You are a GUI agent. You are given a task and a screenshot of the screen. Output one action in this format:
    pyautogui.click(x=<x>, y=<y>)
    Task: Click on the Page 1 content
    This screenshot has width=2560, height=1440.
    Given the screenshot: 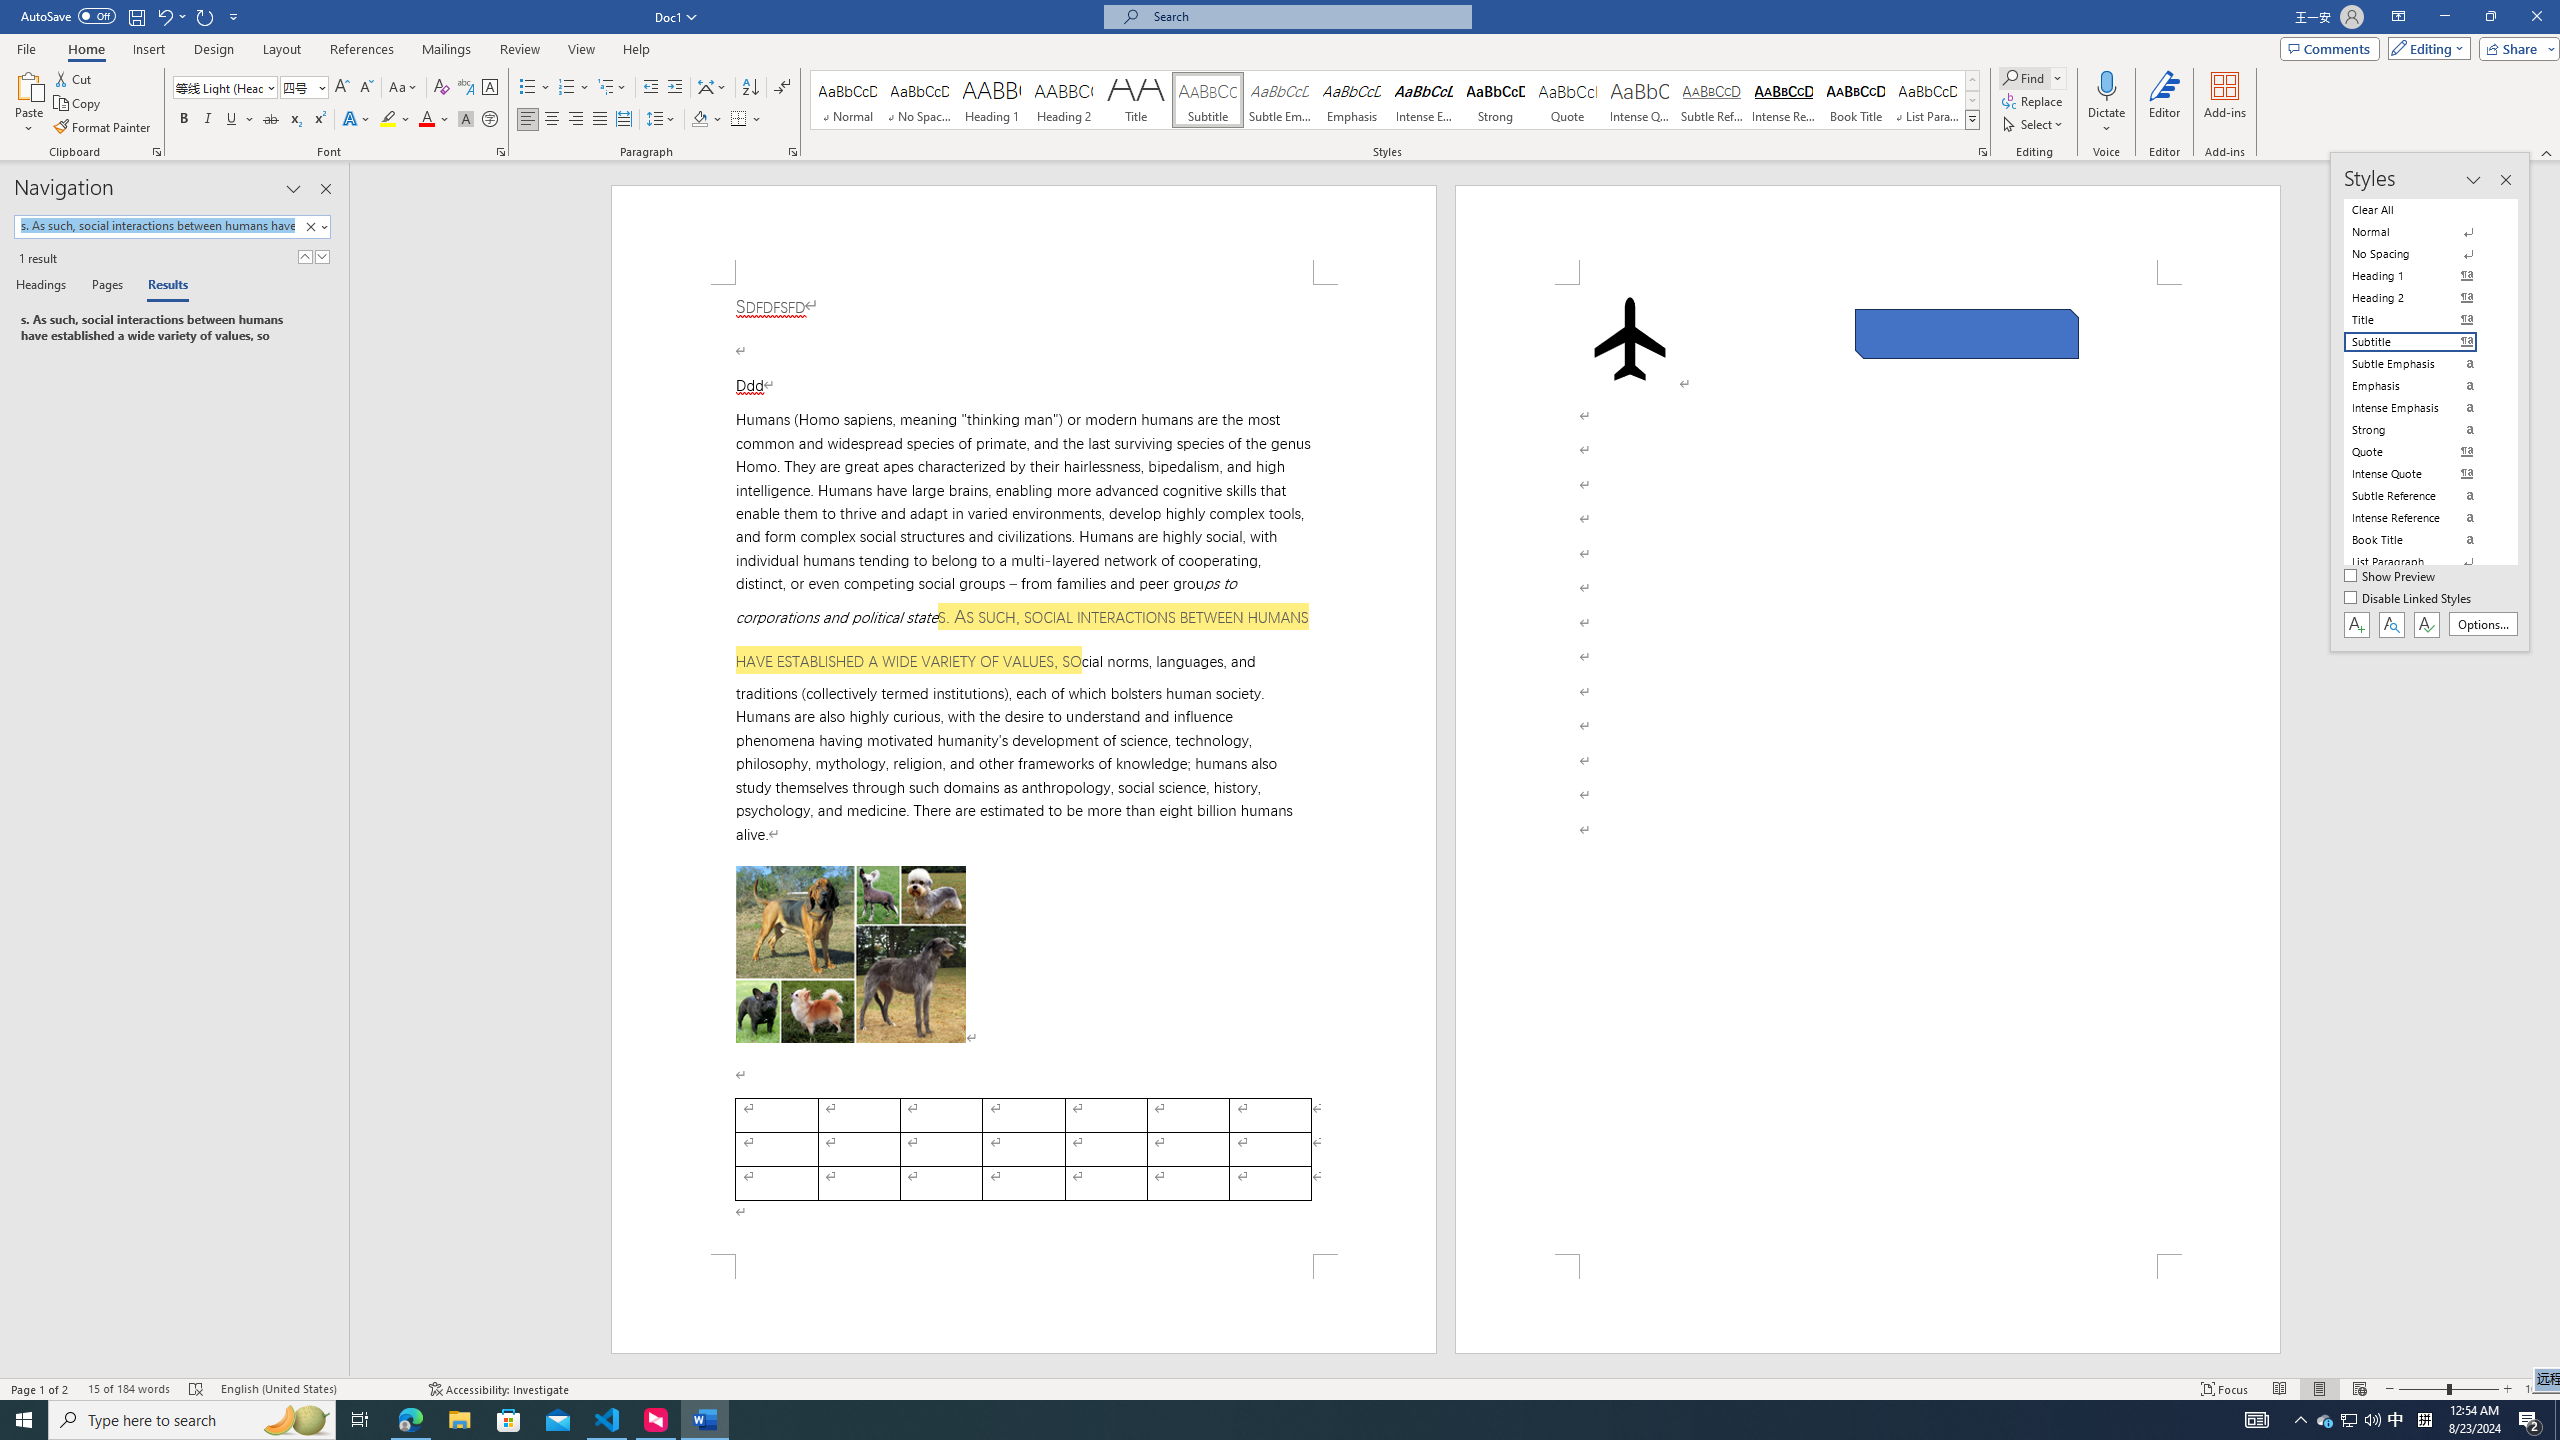 What is the action you would take?
    pyautogui.click(x=1024, y=770)
    